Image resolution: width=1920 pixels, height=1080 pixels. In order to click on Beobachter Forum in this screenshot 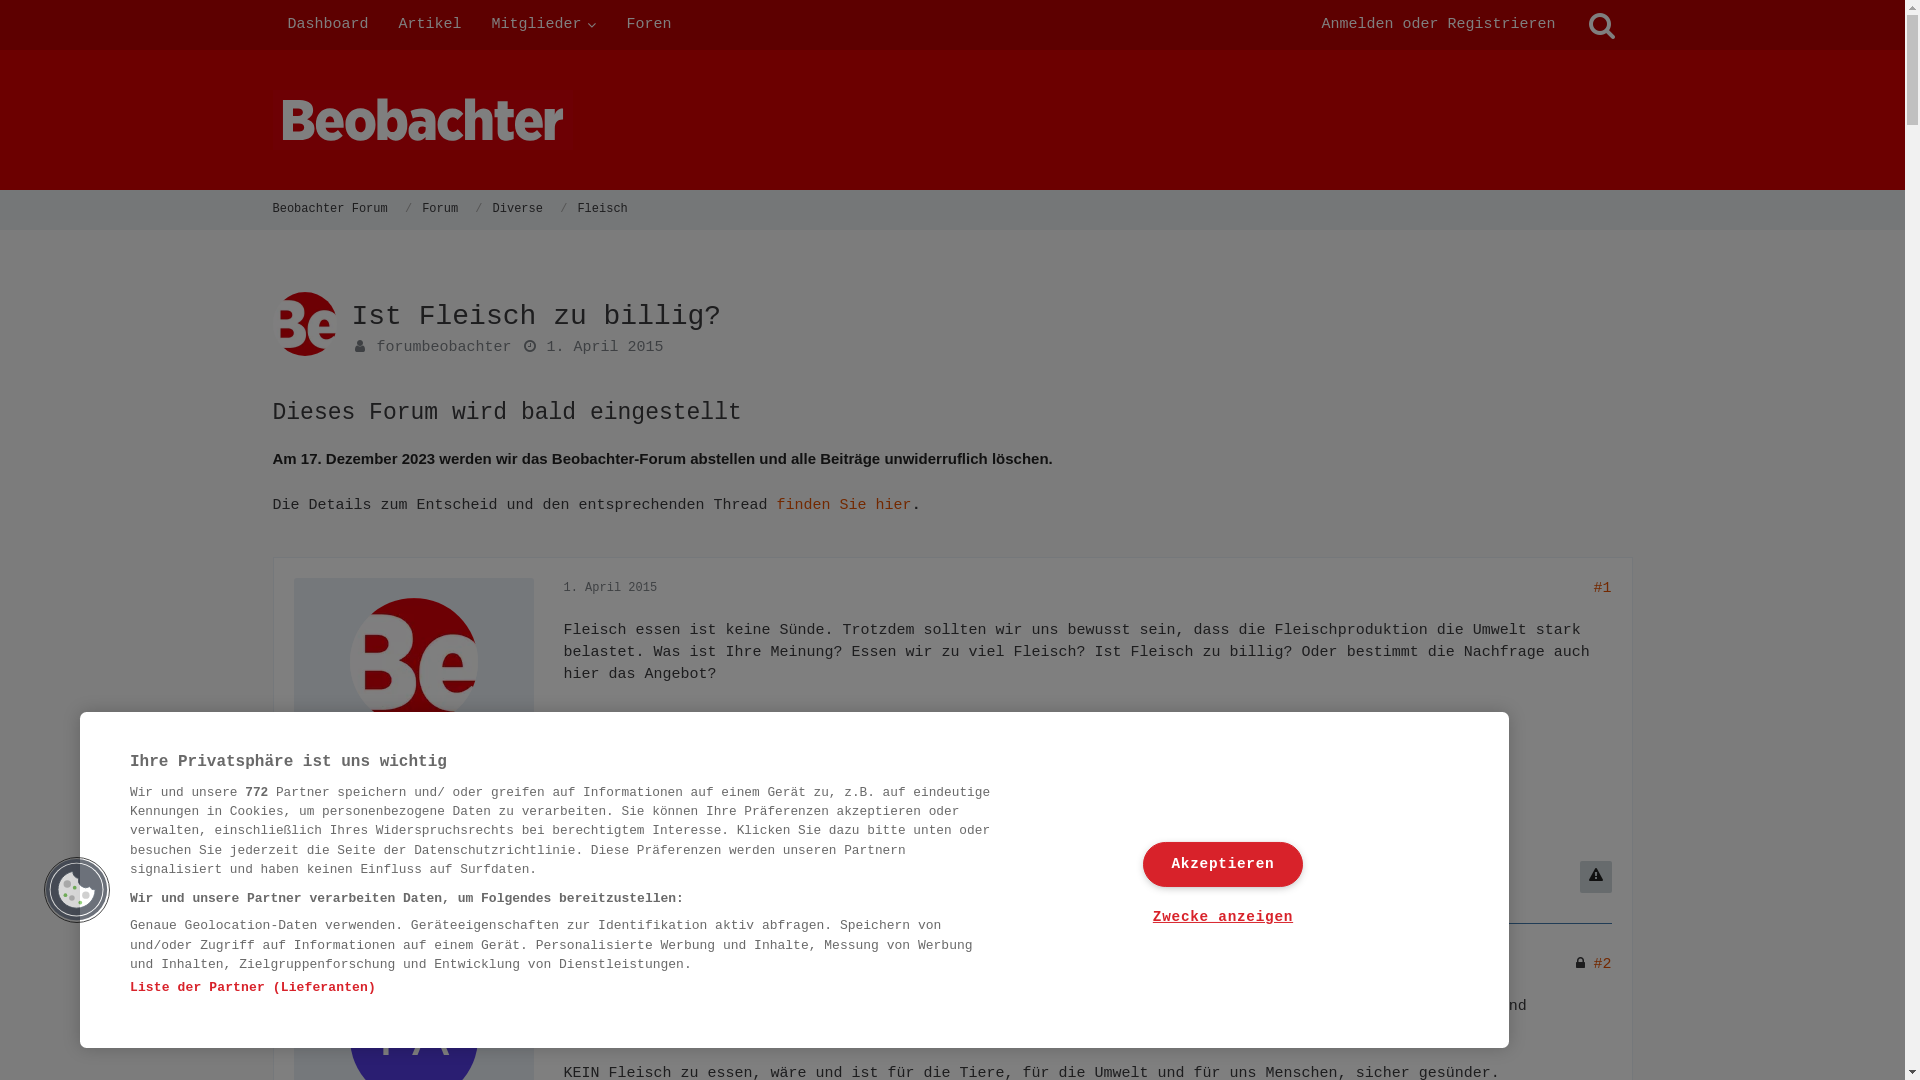, I will do `click(330, 209)`.